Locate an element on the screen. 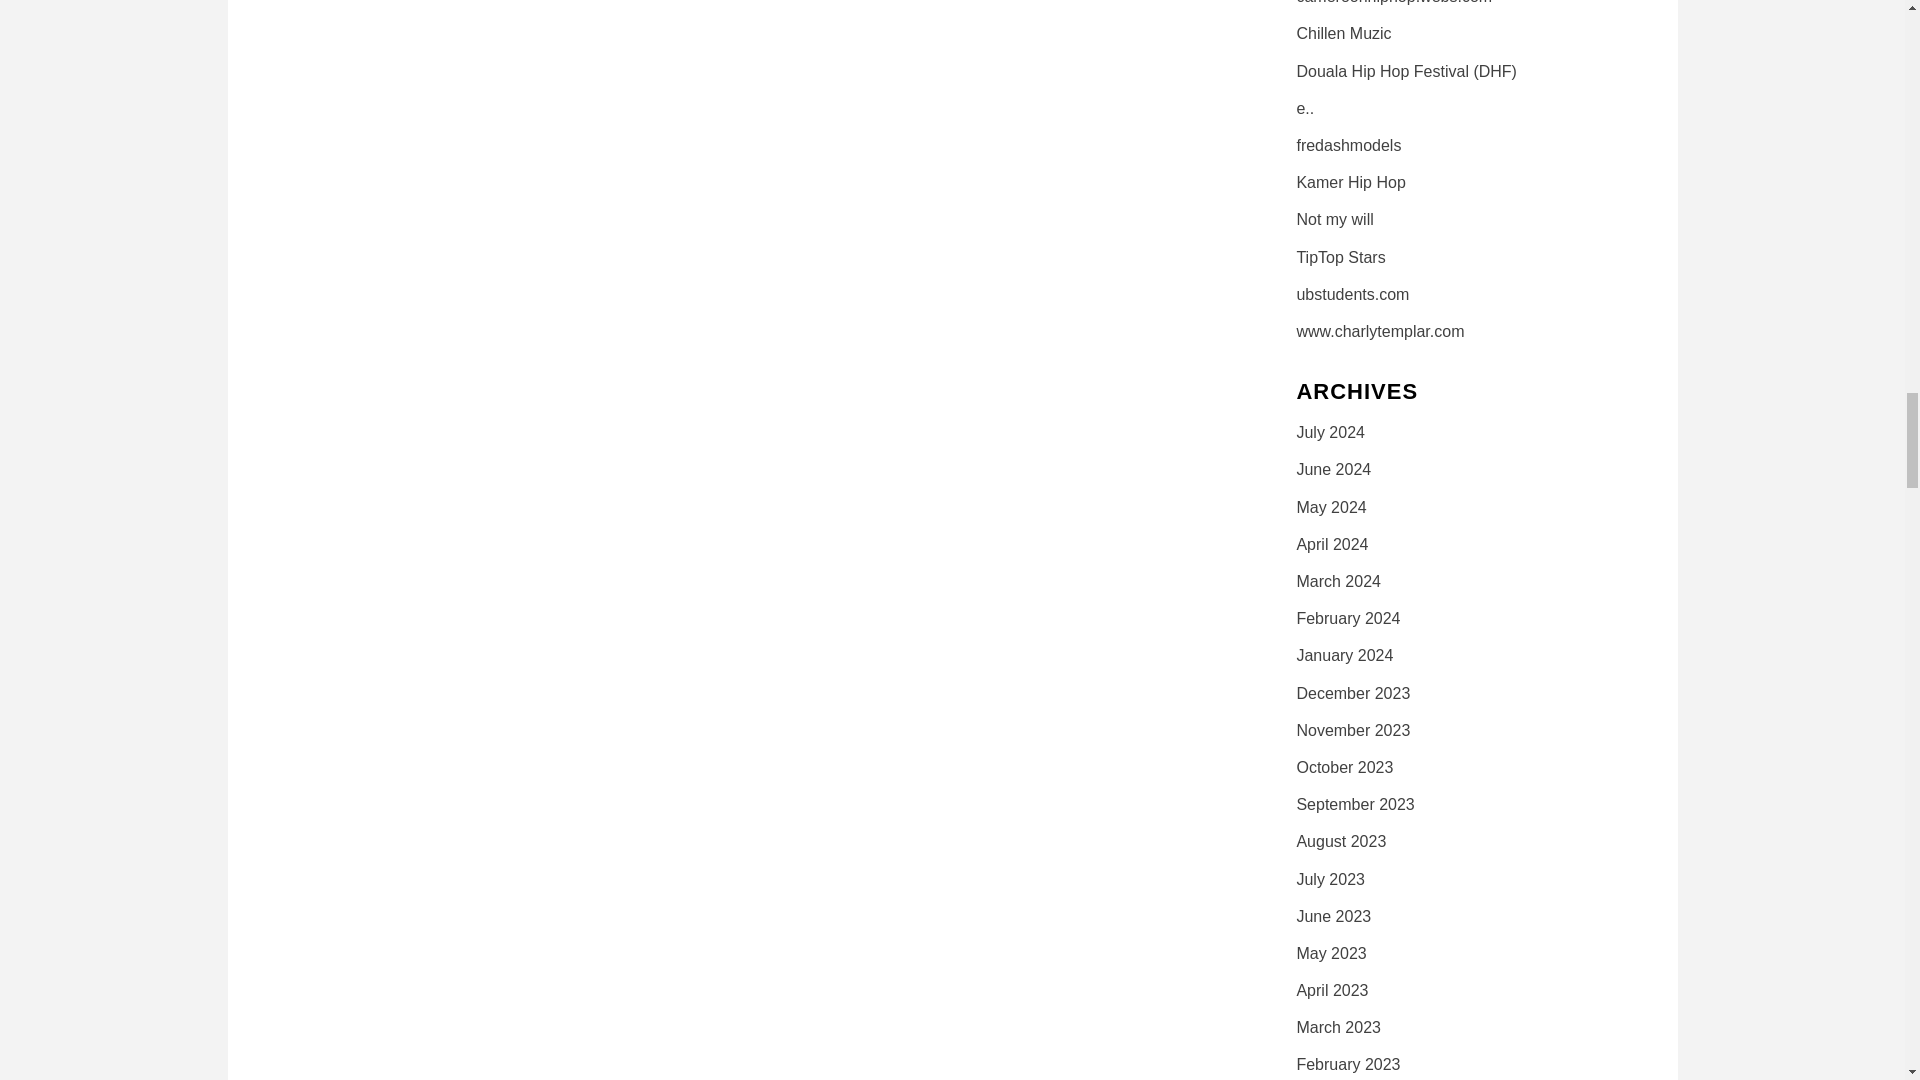 The image size is (1920, 1080). Biggest urban music festival in Cameroon is located at coordinates (1406, 70).